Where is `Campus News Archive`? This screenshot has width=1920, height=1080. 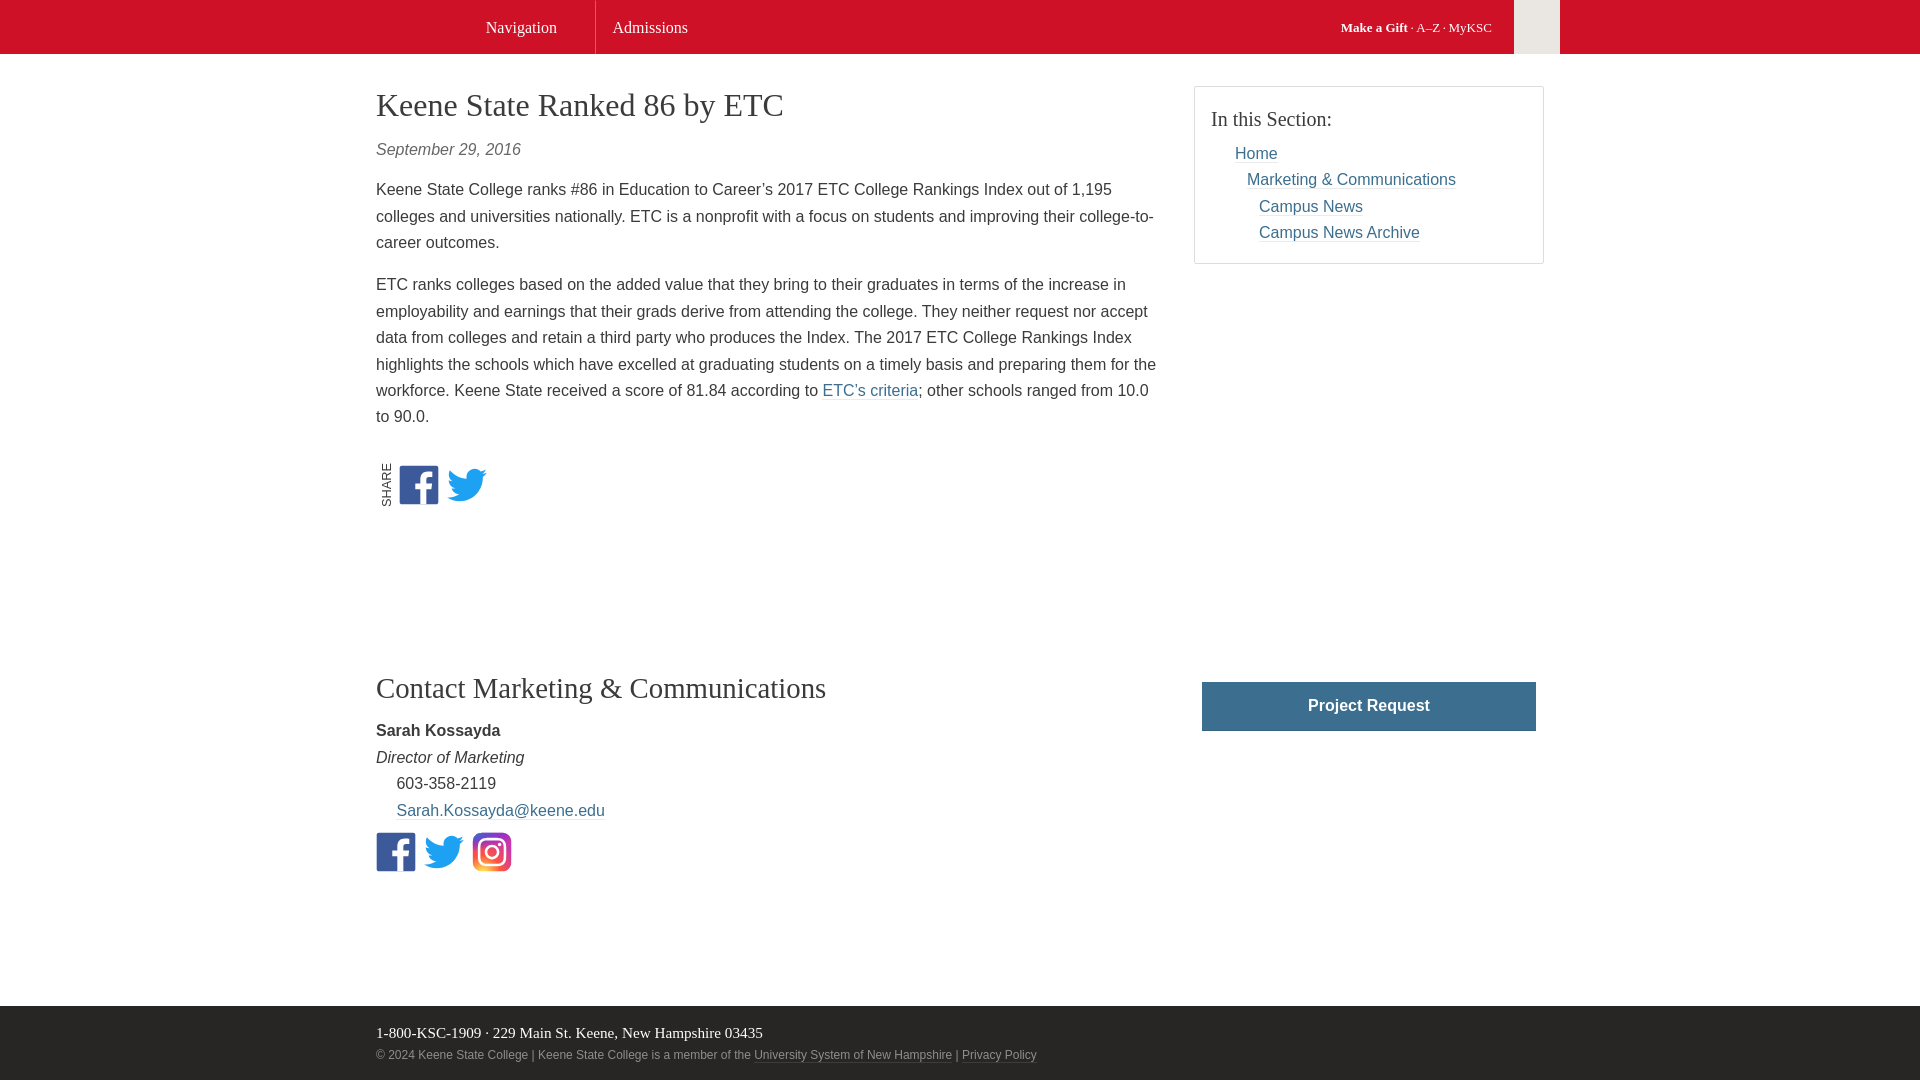 Campus News Archive is located at coordinates (1340, 232).